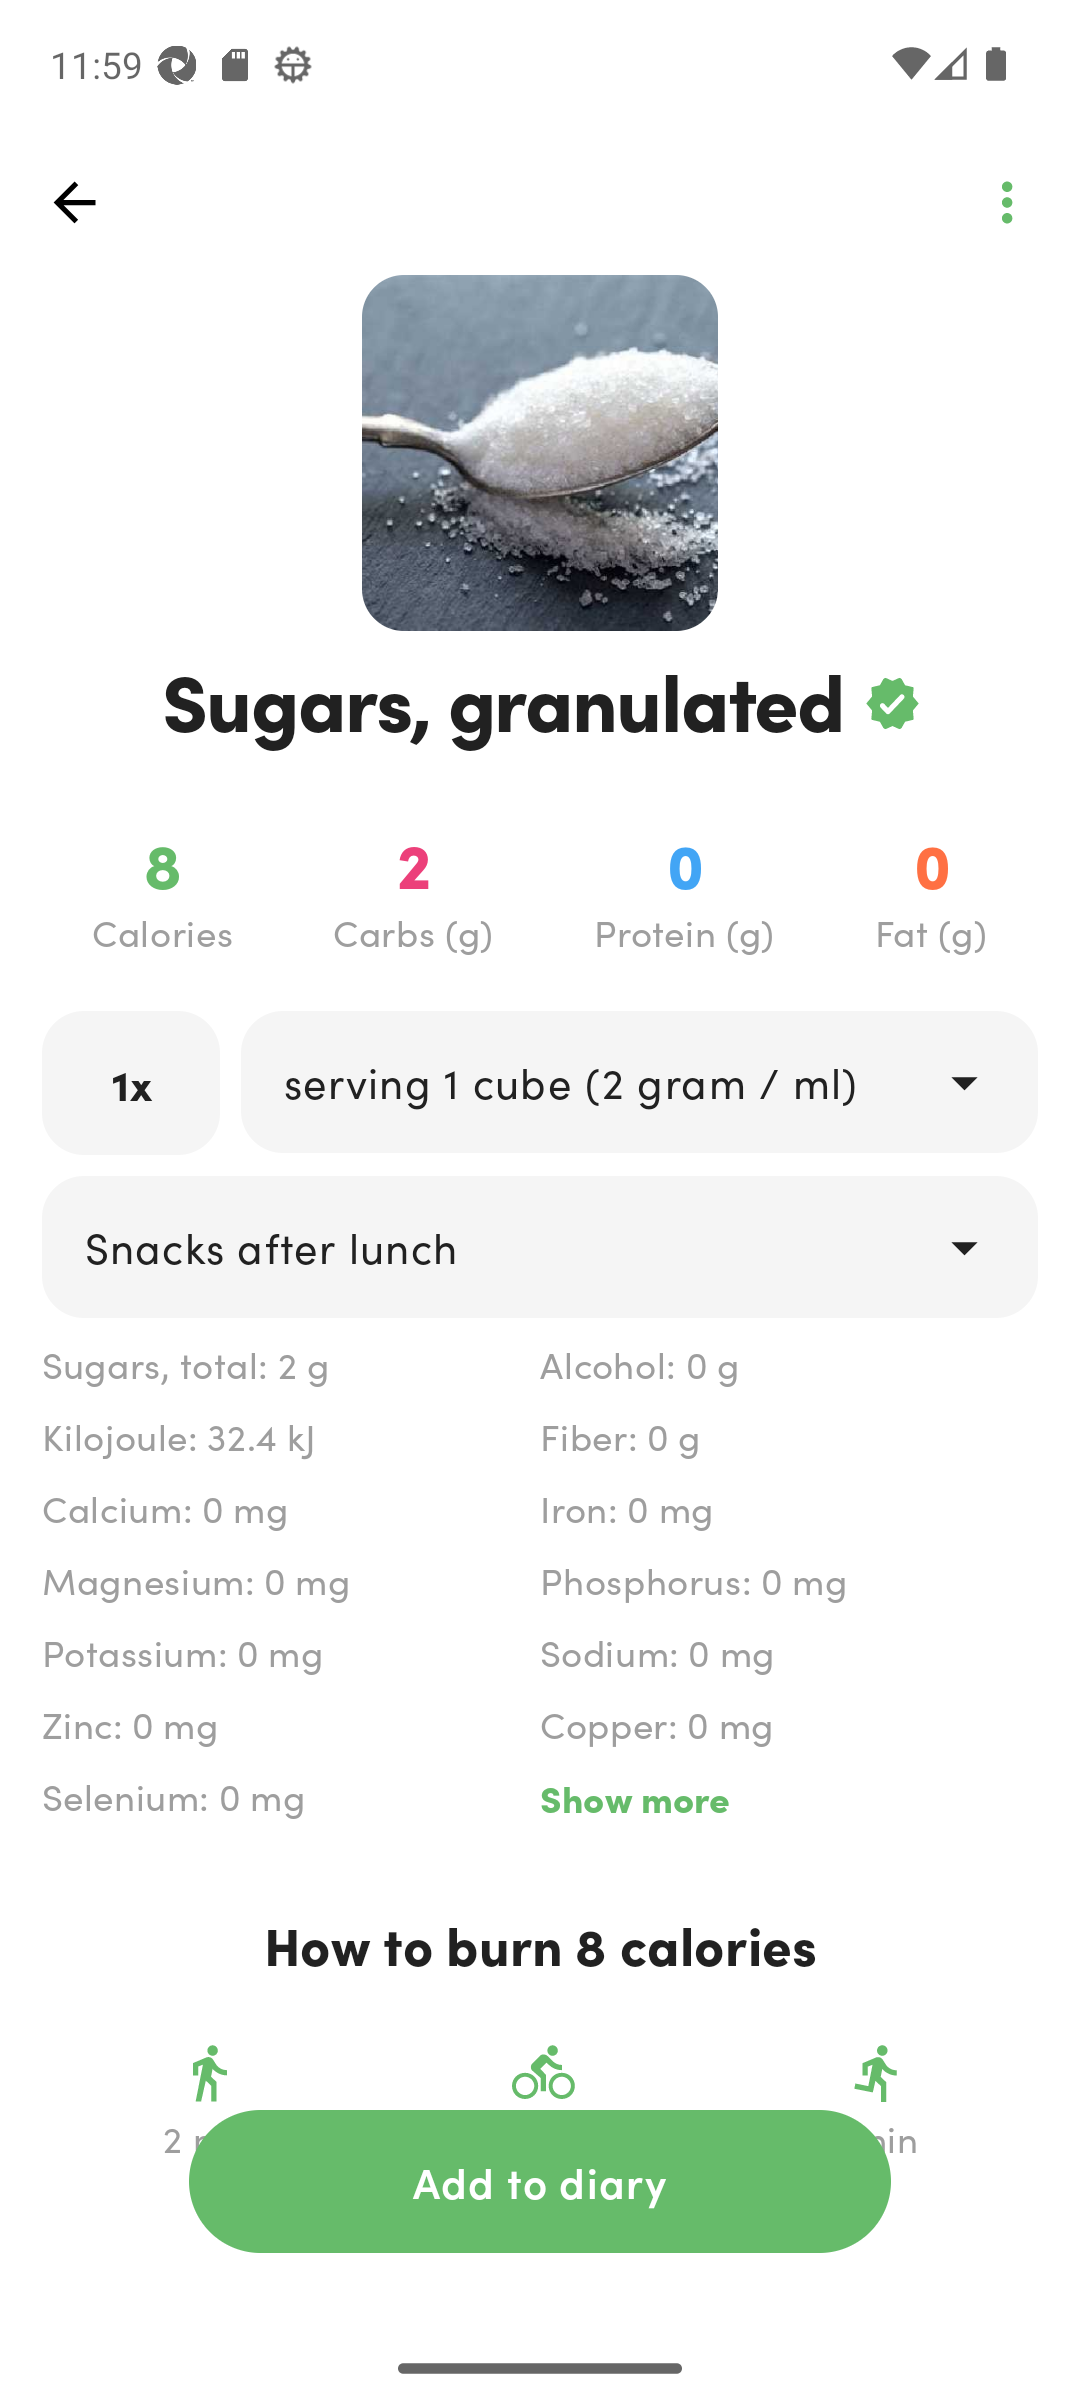 This screenshot has width=1080, height=2400. Describe the element at coordinates (1006, 202) in the screenshot. I see `top_left_action` at that location.